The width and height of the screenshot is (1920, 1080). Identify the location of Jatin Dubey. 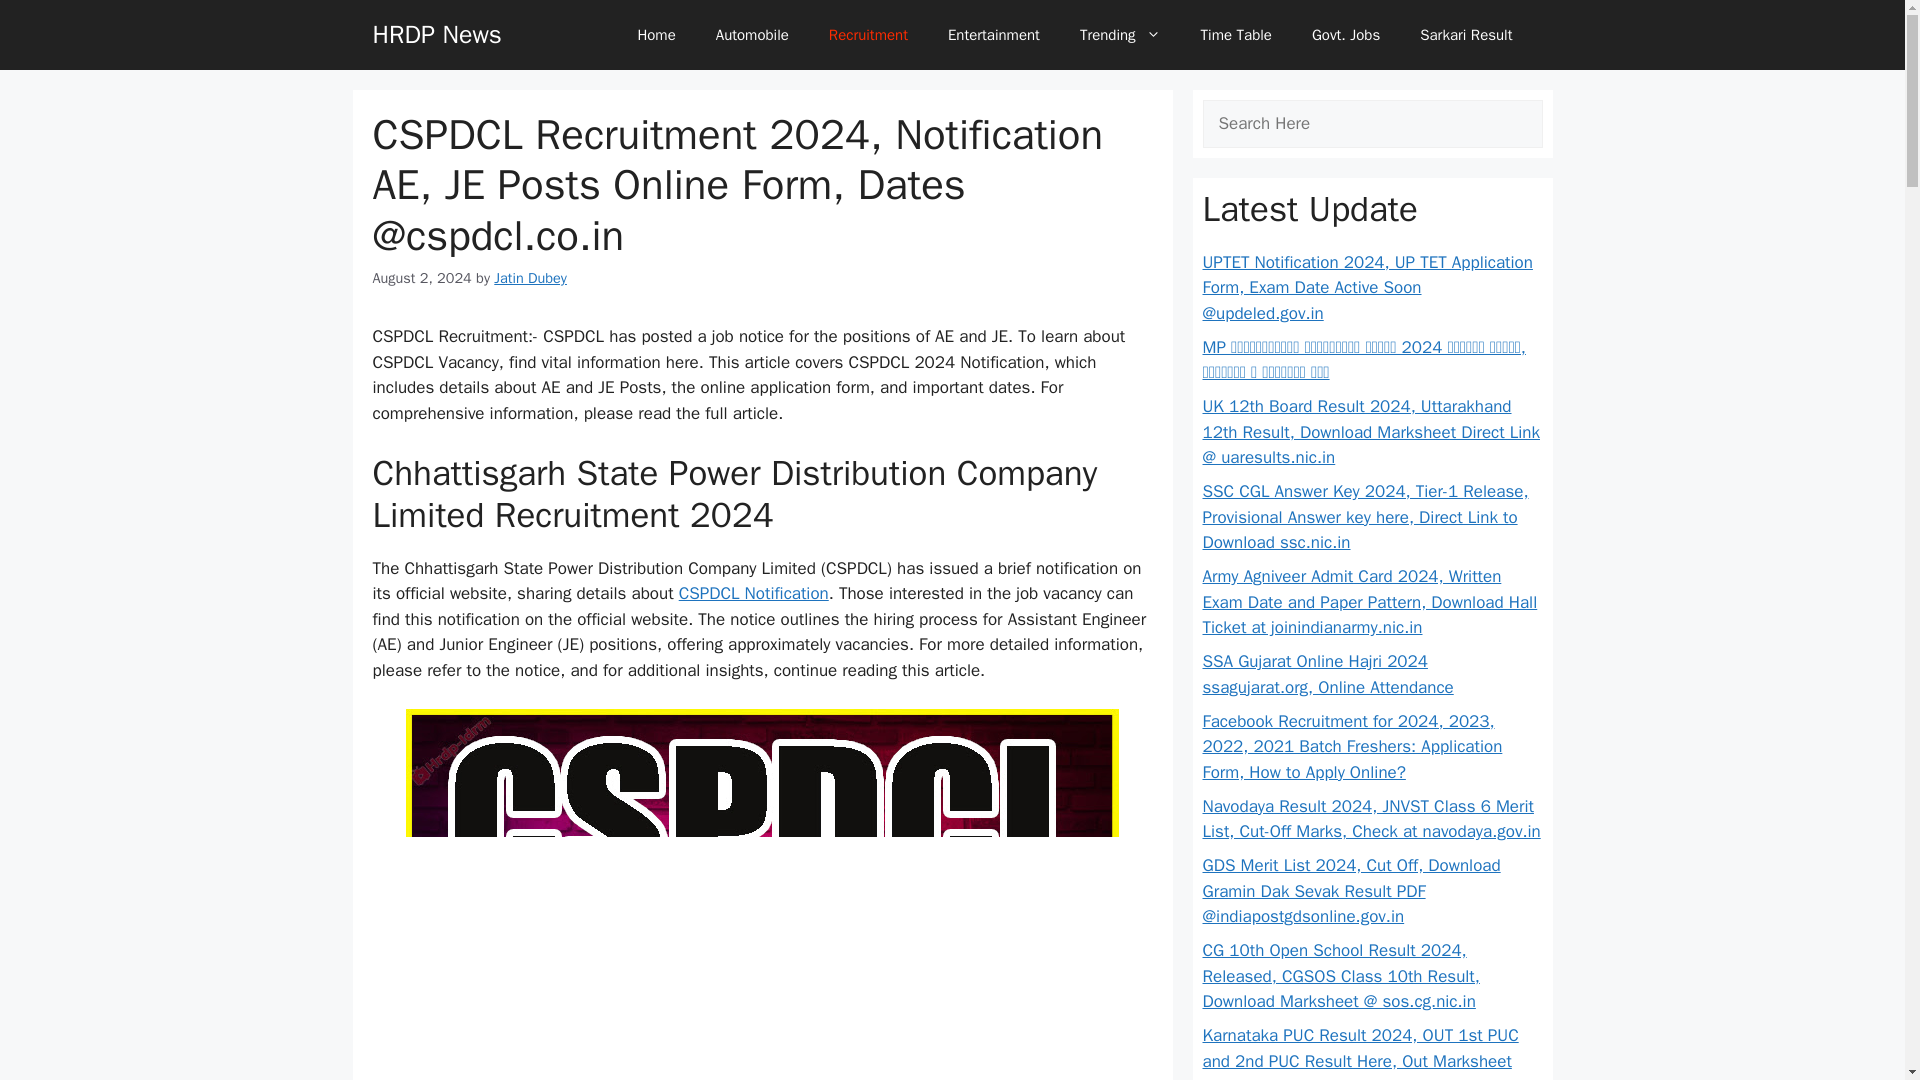
(530, 278).